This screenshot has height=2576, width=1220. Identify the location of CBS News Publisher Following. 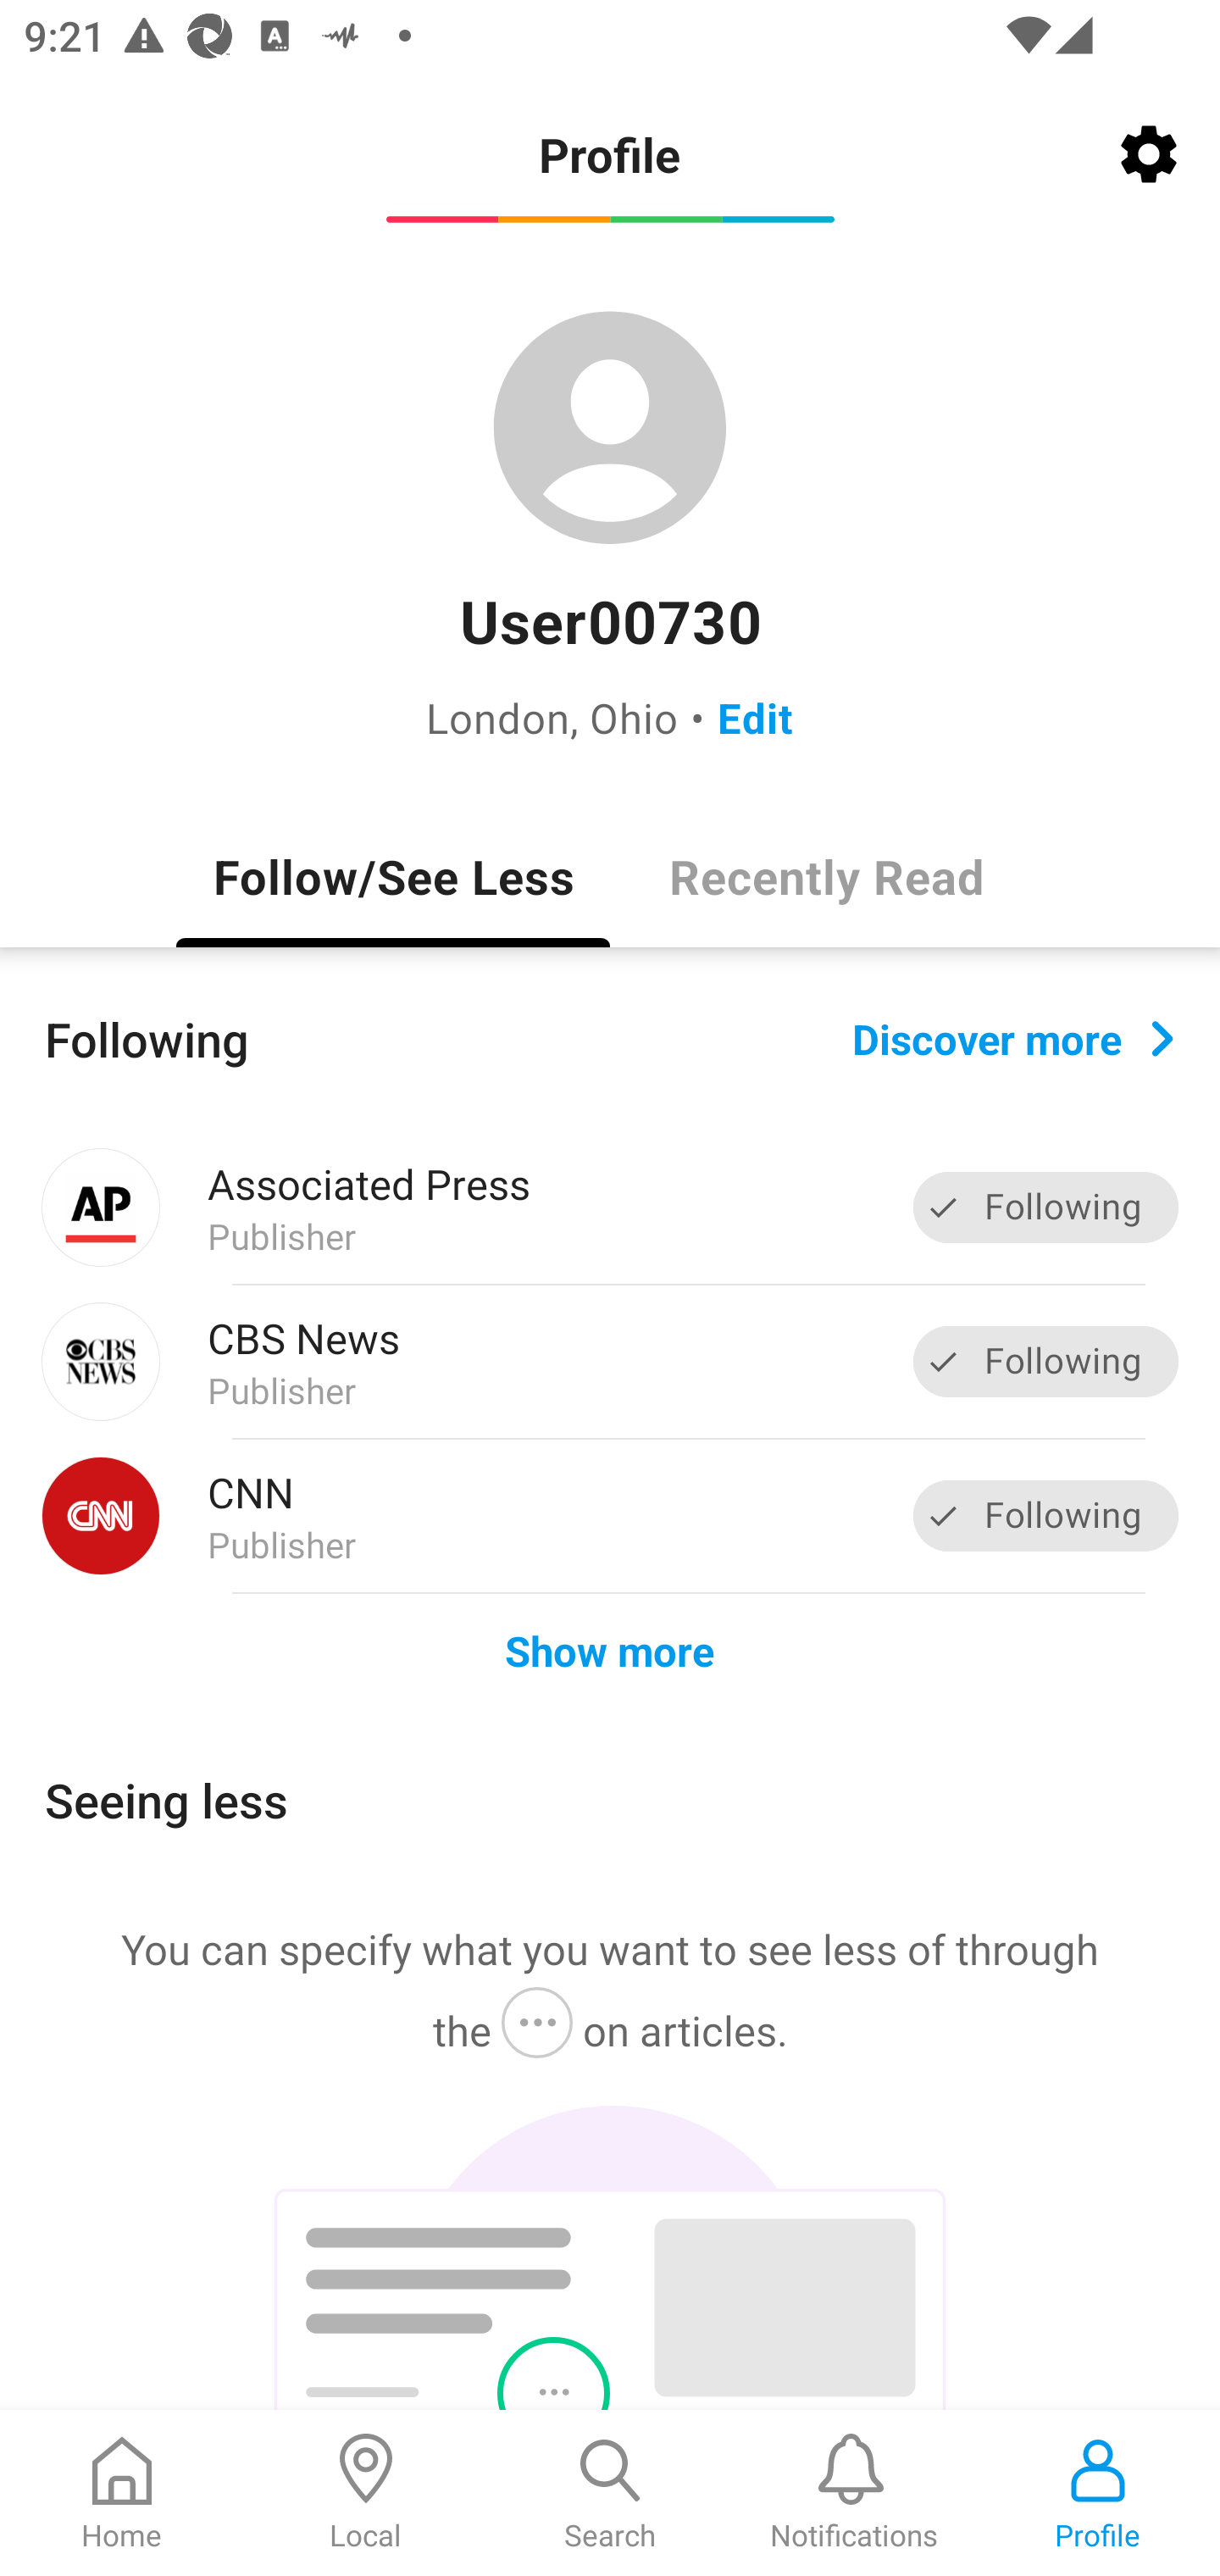
(610, 1363).